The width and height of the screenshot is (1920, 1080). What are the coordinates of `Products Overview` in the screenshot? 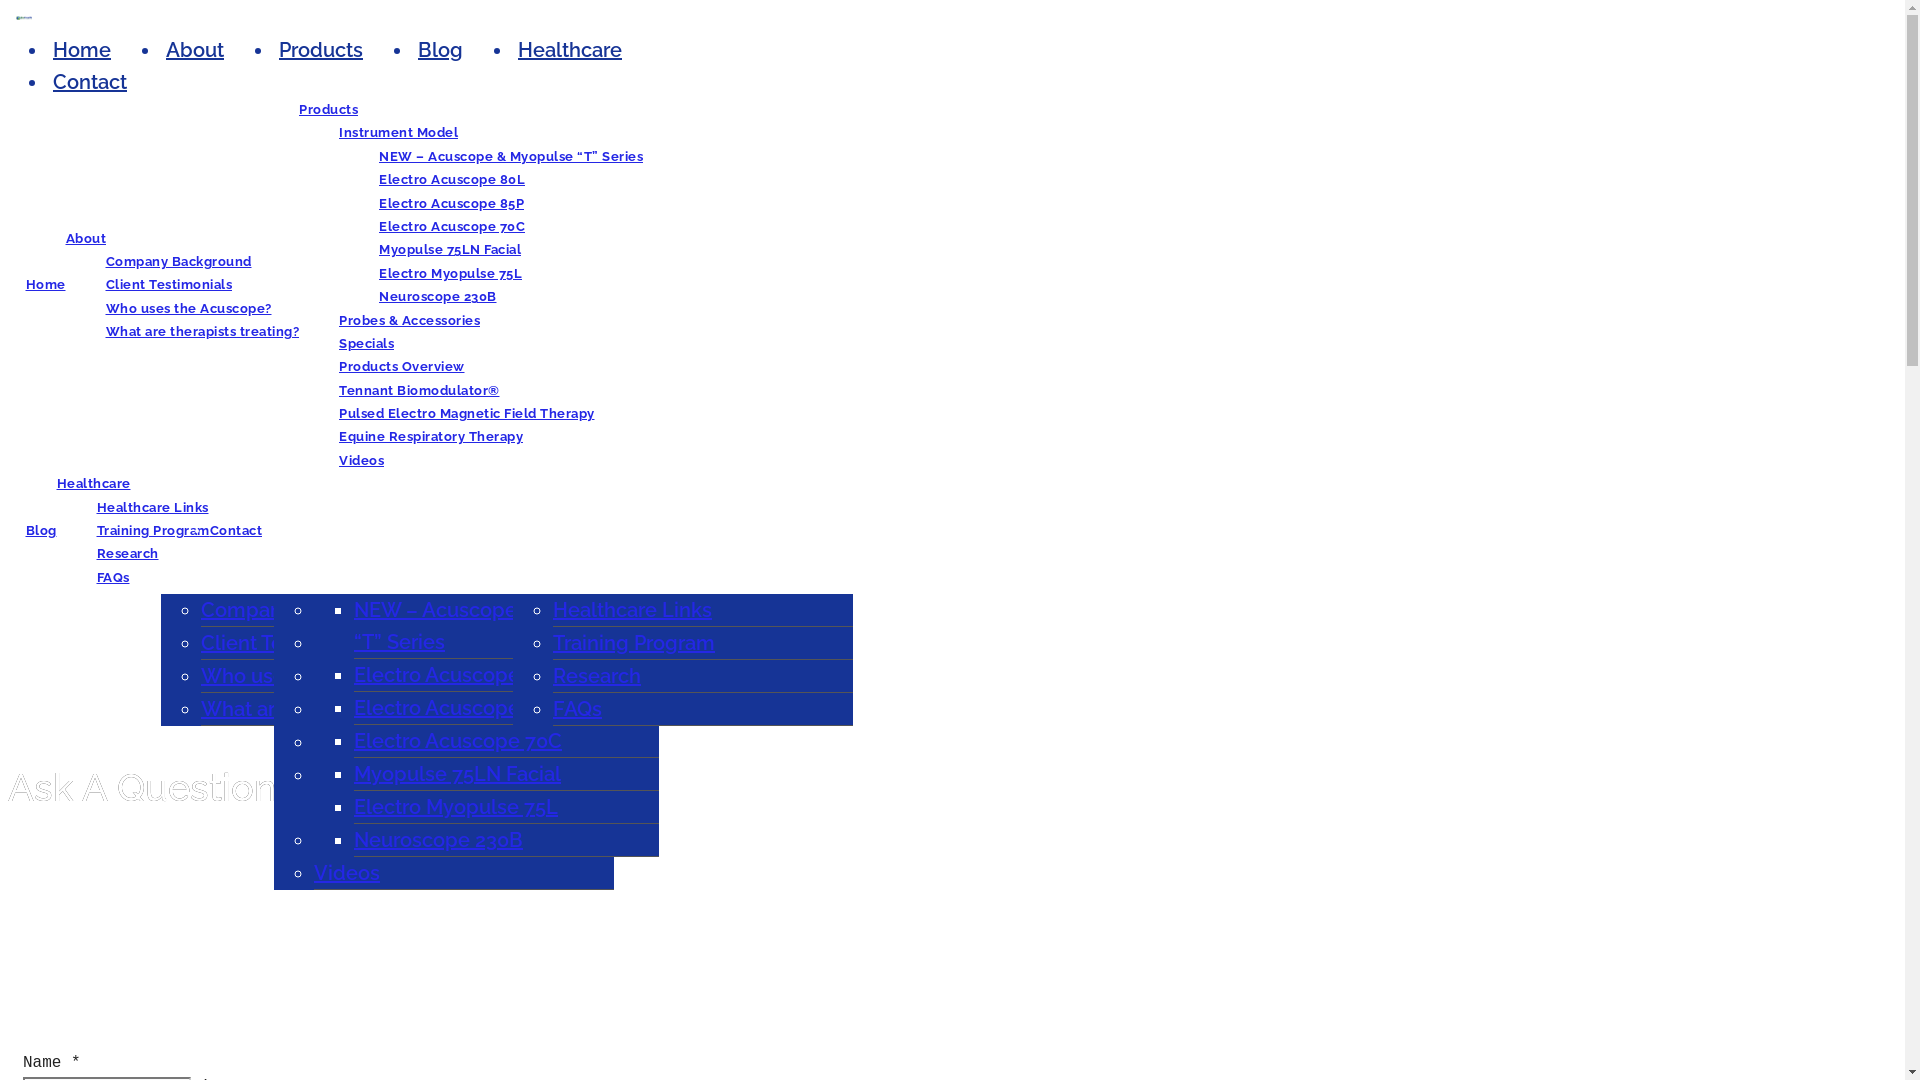 It's located at (404, 709).